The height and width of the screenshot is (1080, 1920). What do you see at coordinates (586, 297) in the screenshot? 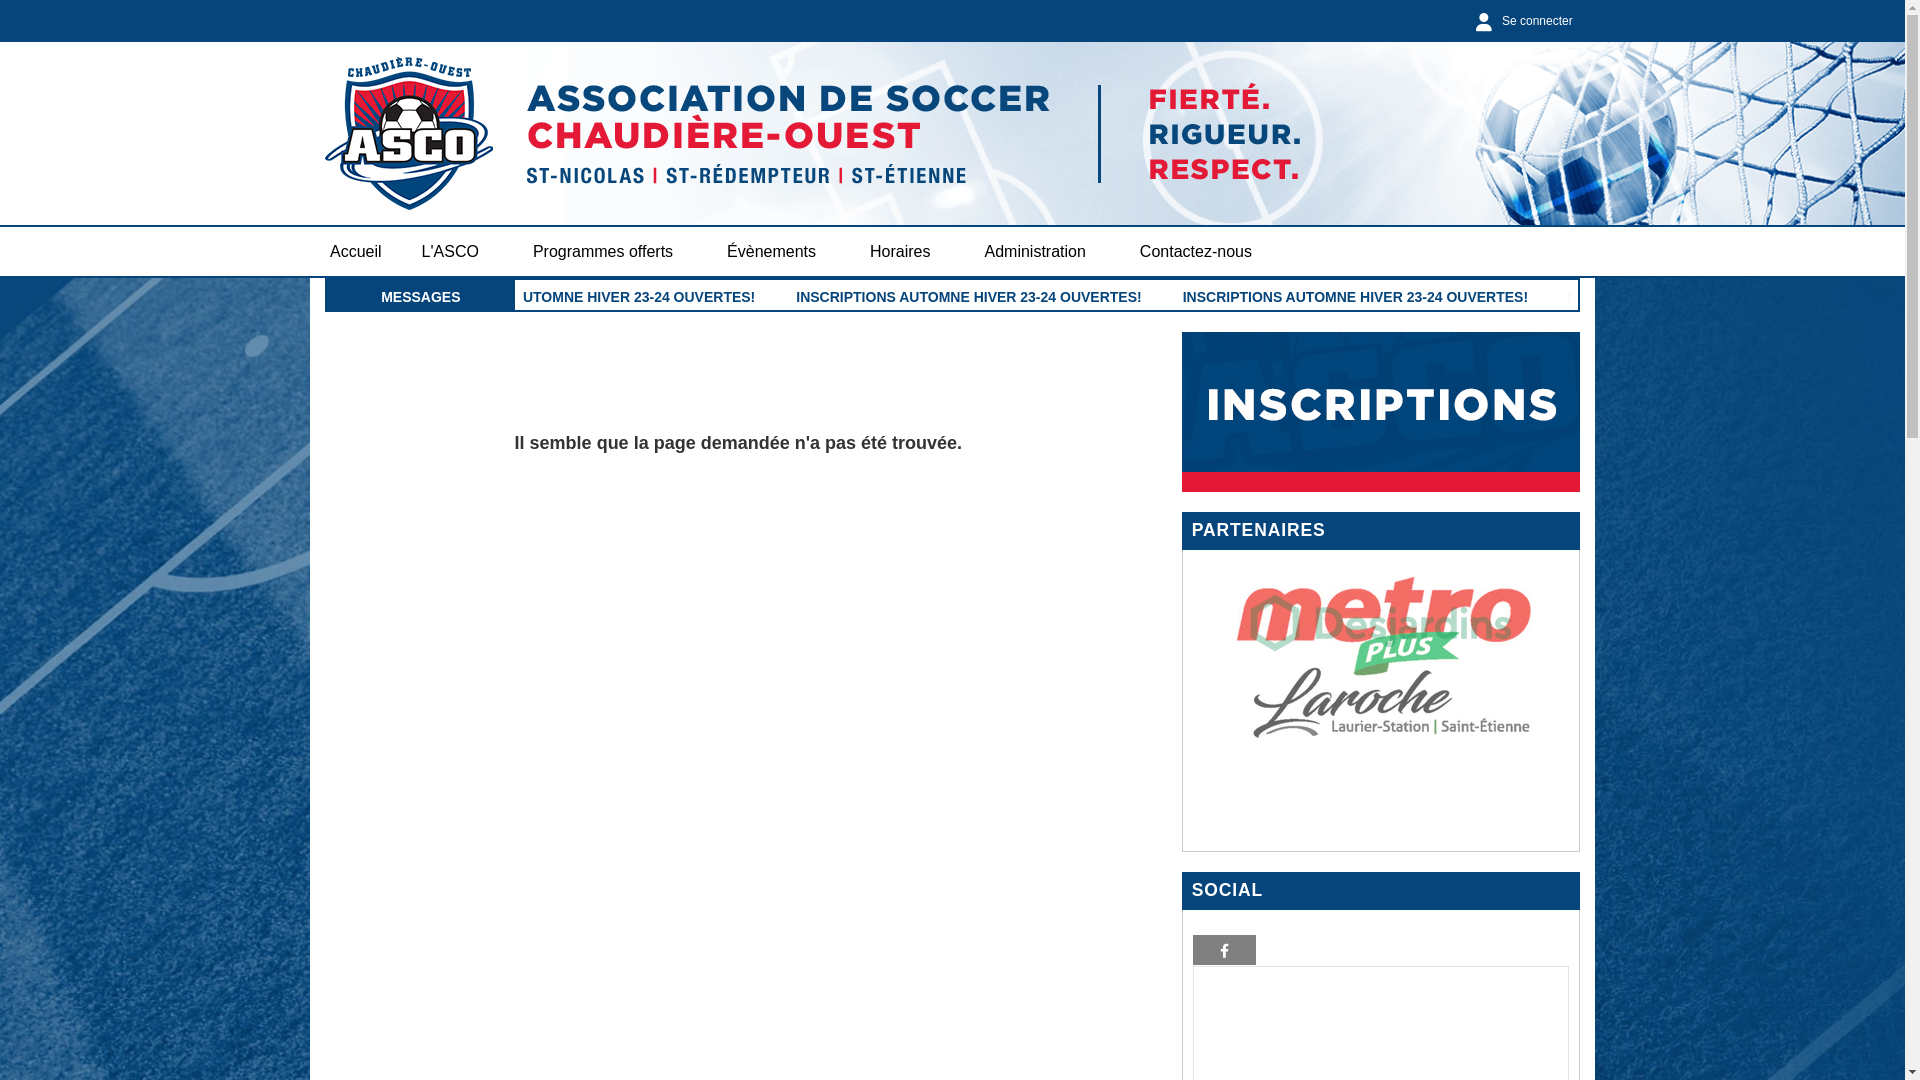
I see `INSCRIPTIONS AUTOMNE HIVER 23-24 OUVERTES!` at bounding box center [586, 297].